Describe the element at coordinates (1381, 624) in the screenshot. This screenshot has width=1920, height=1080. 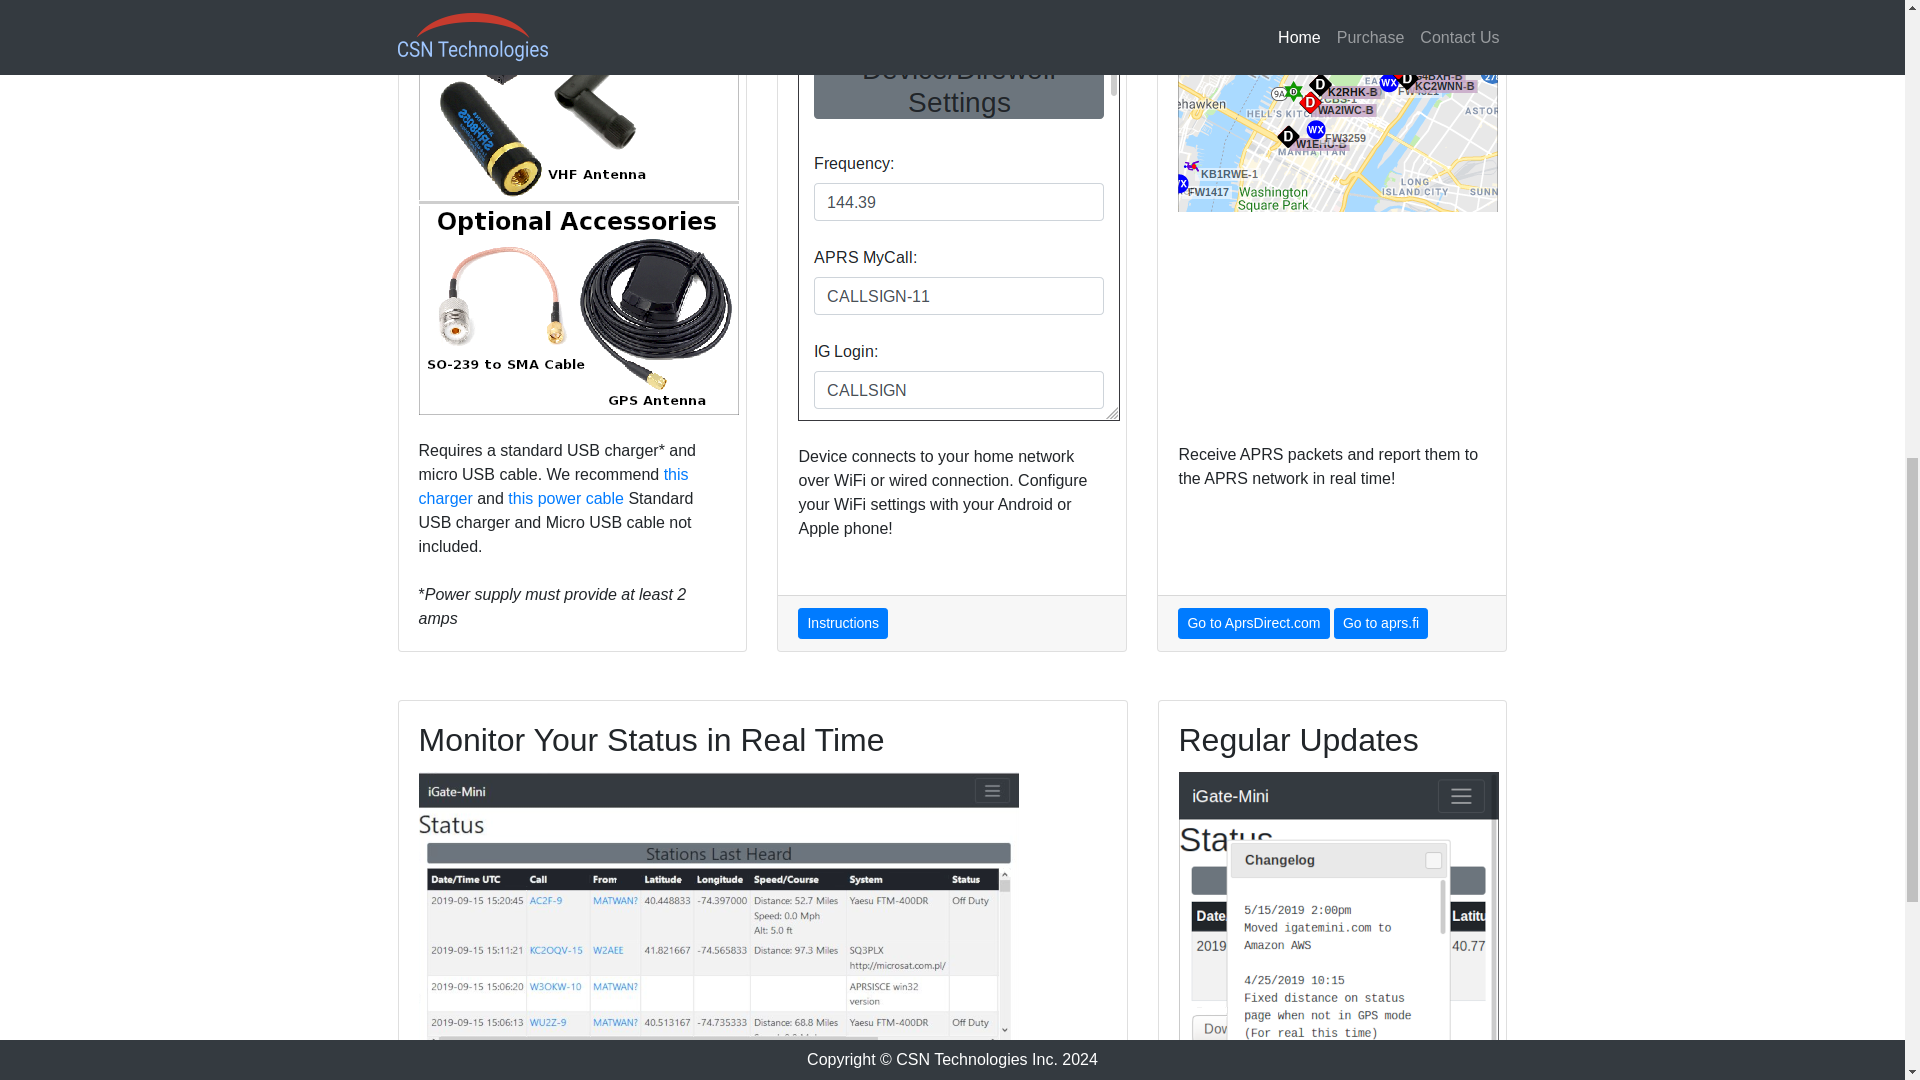
I see `Go to aprs.fi` at that location.